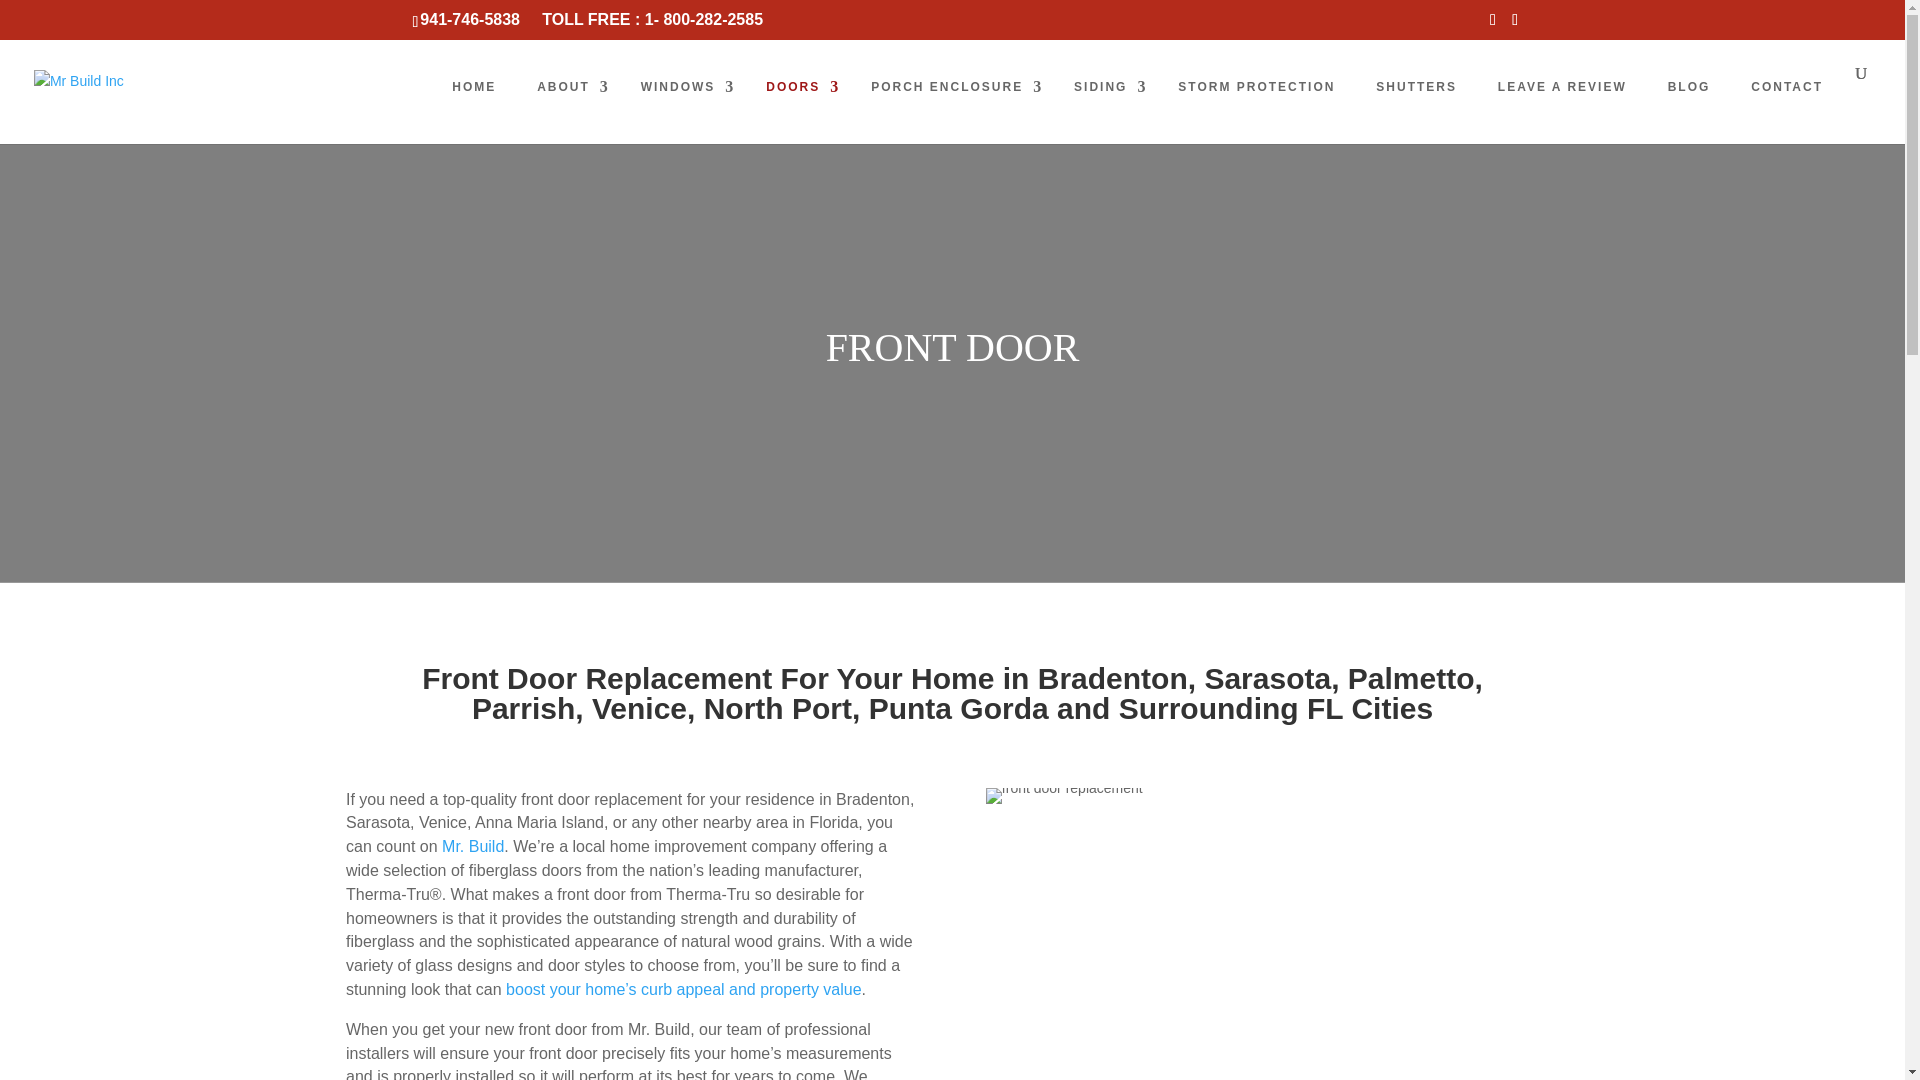 Image resolution: width=1920 pixels, height=1080 pixels. Describe the element at coordinates (1259, 86) in the screenshot. I see `STORM PROTECTION` at that location.